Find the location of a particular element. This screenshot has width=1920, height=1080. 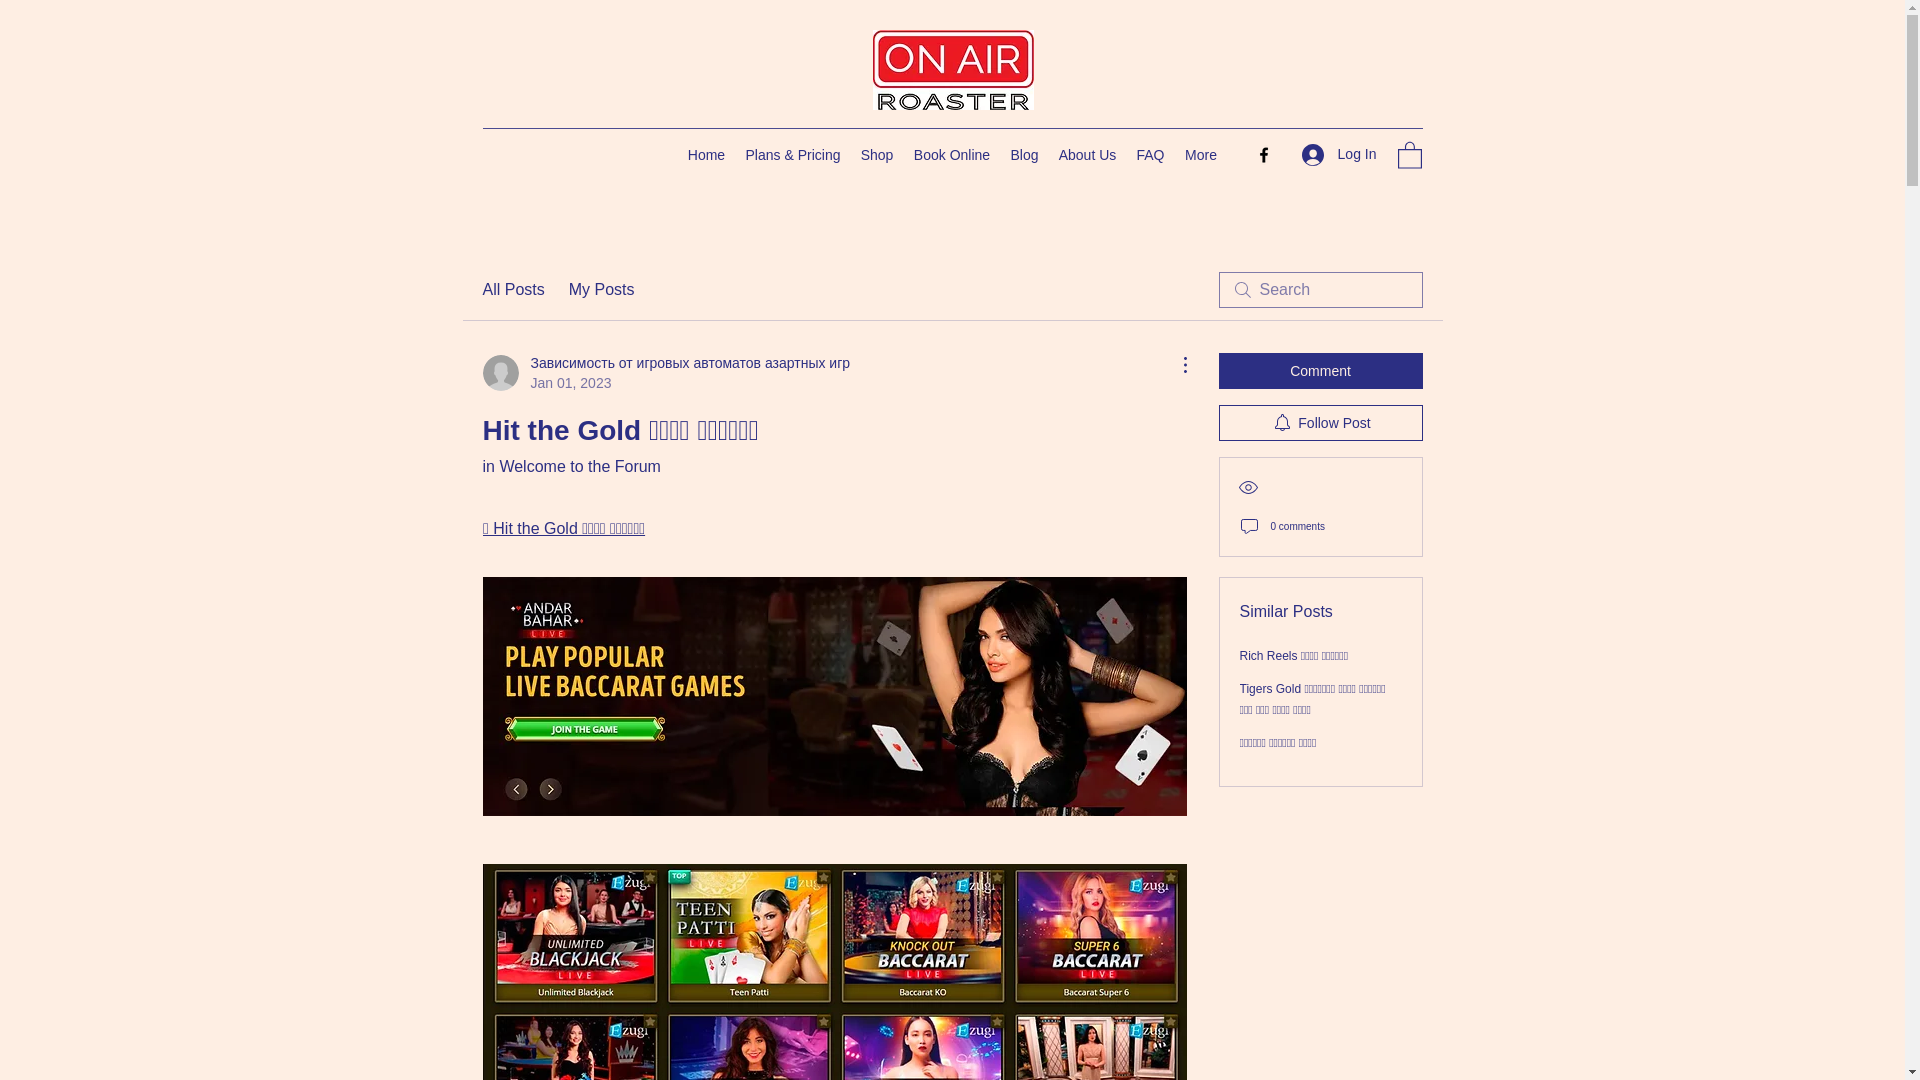

My Posts is located at coordinates (602, 290).